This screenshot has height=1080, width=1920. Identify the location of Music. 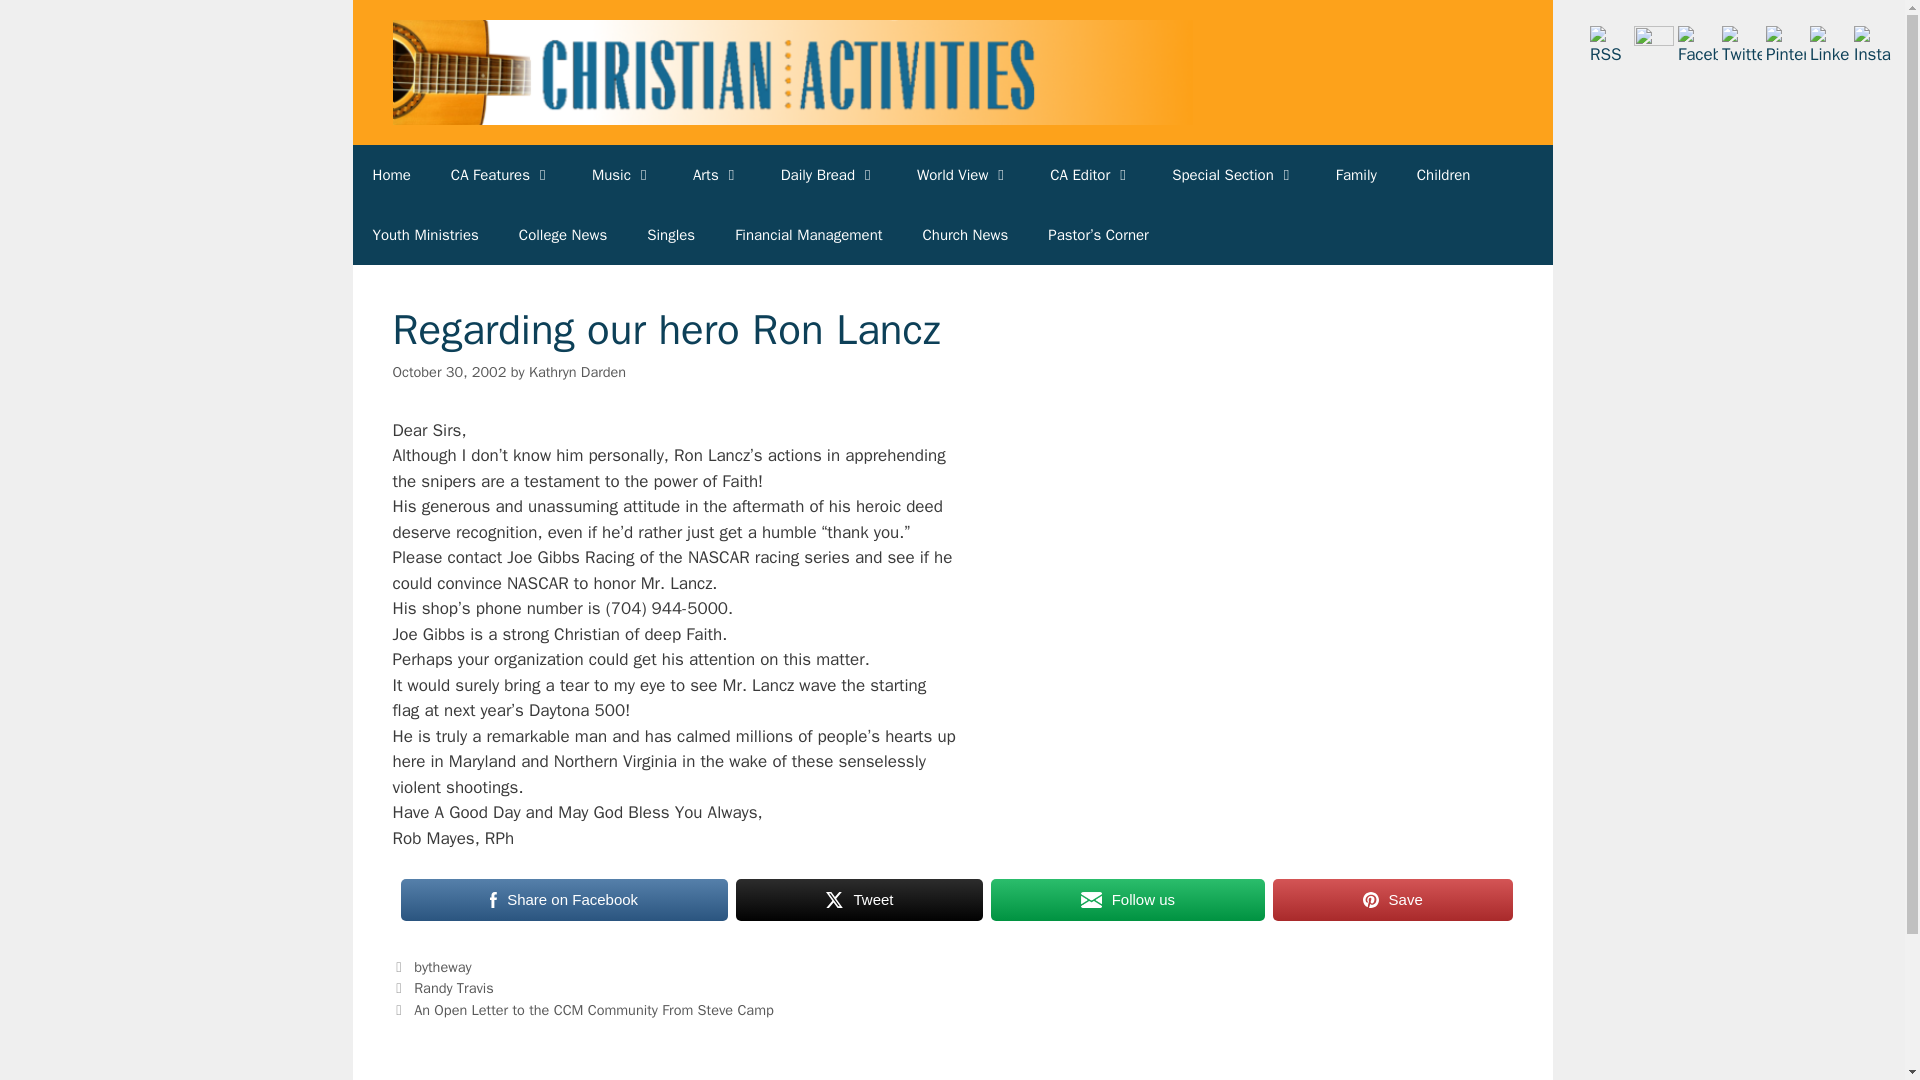
(622, 174).